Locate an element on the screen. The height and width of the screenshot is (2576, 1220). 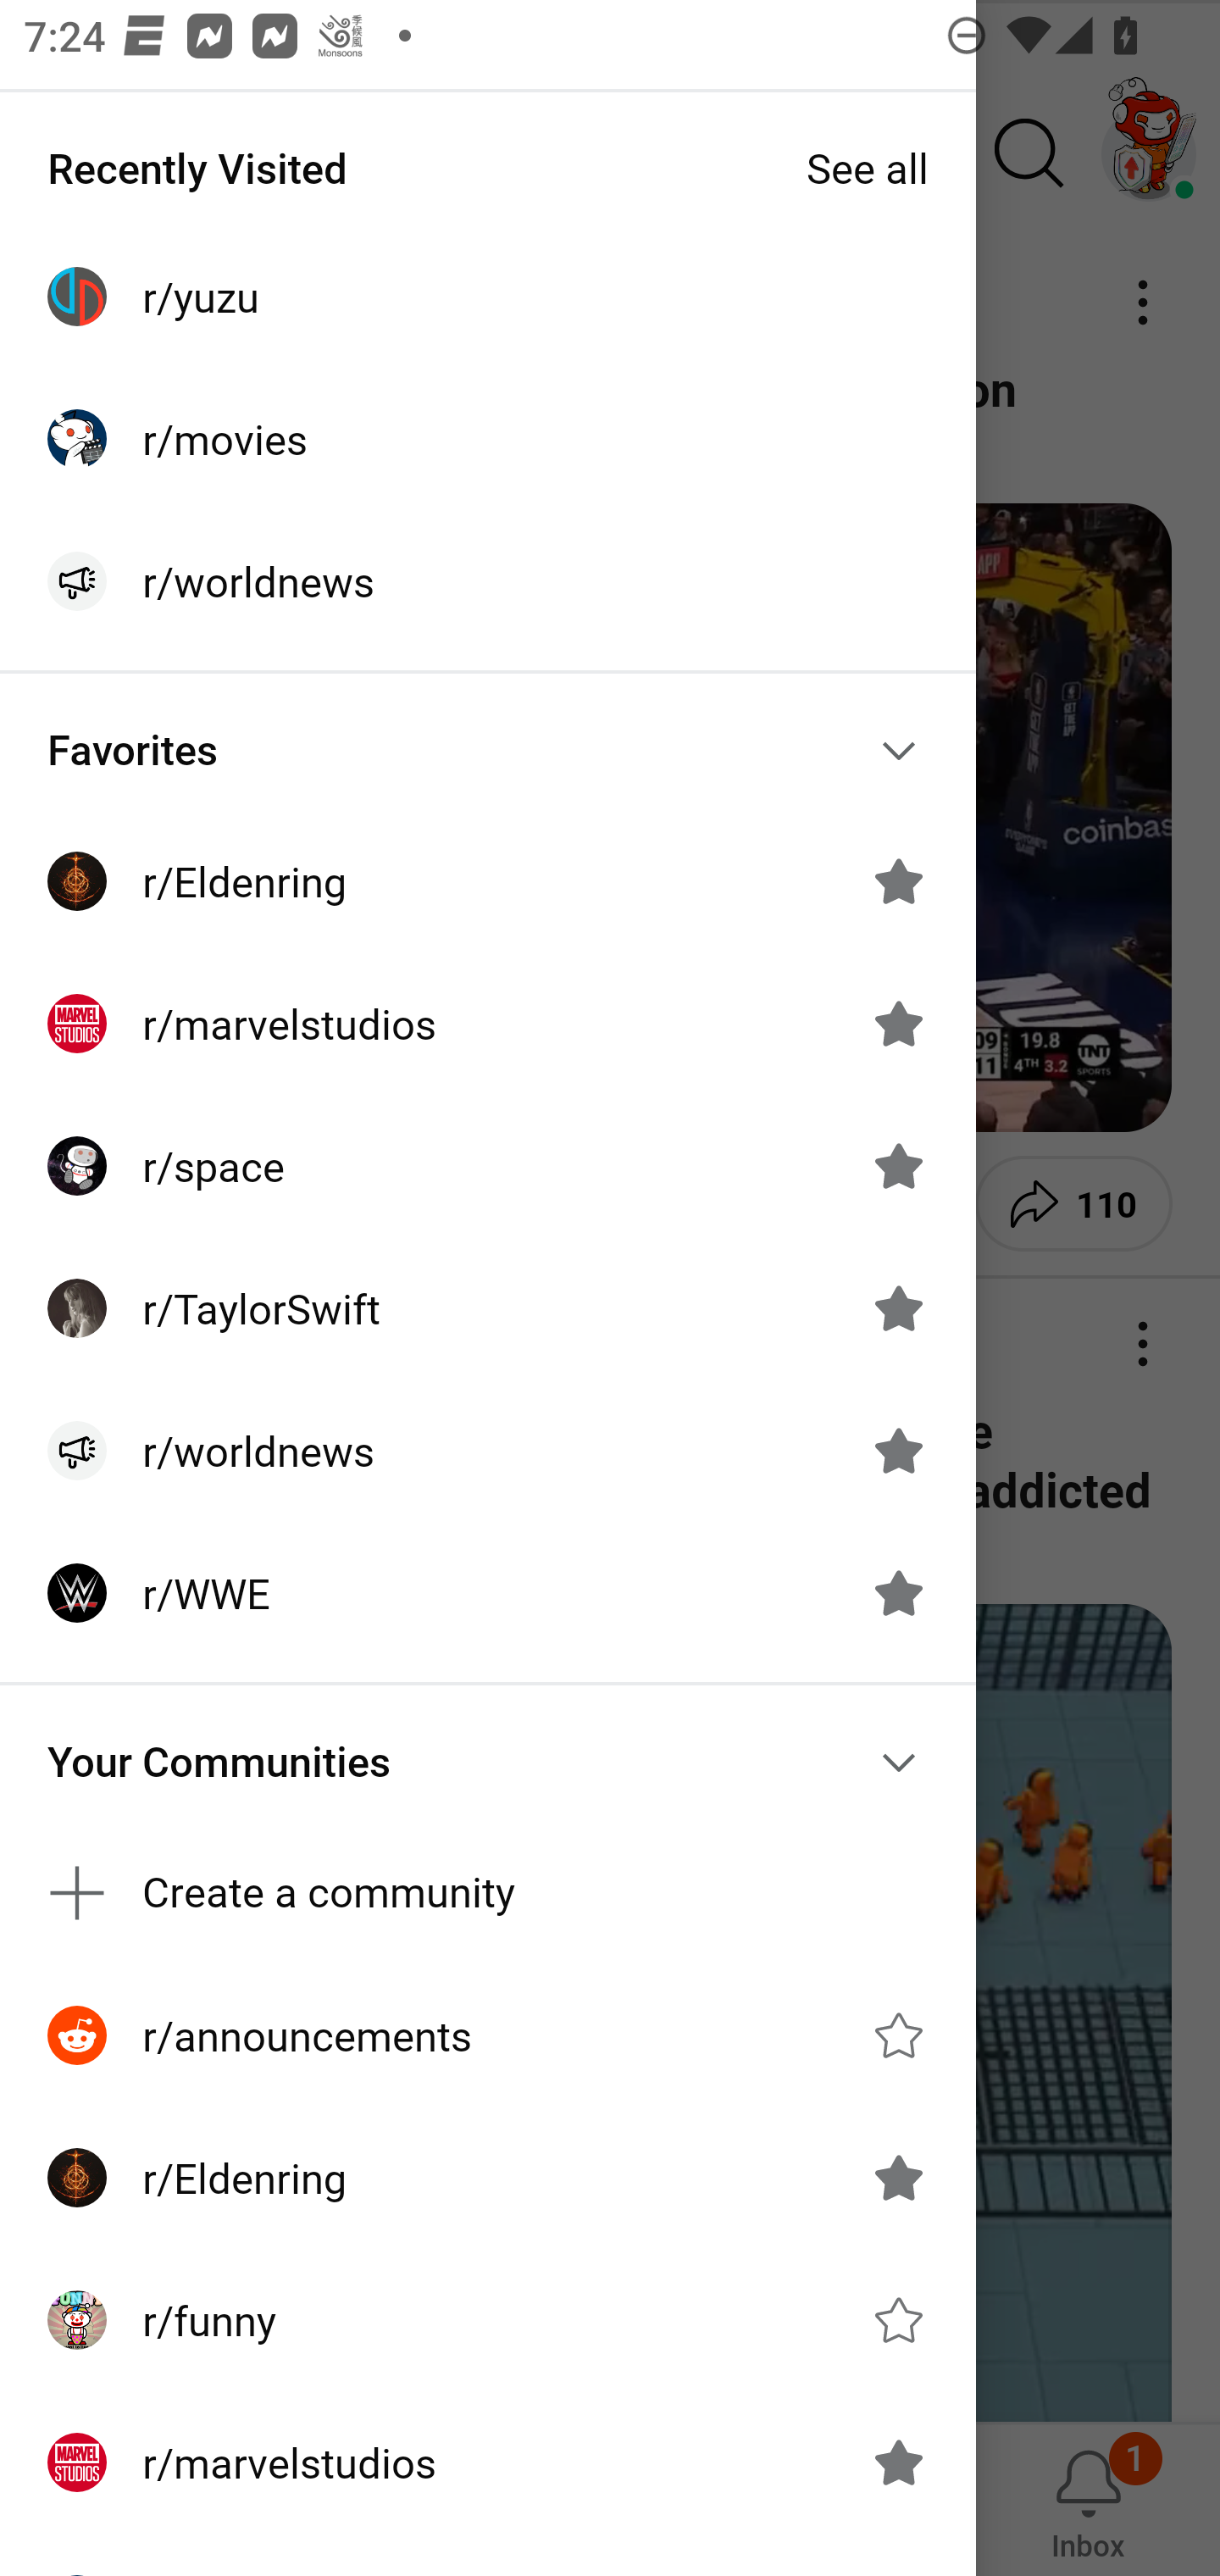
Unfavorite r/worldnews is located at coordinates (898, 1450).